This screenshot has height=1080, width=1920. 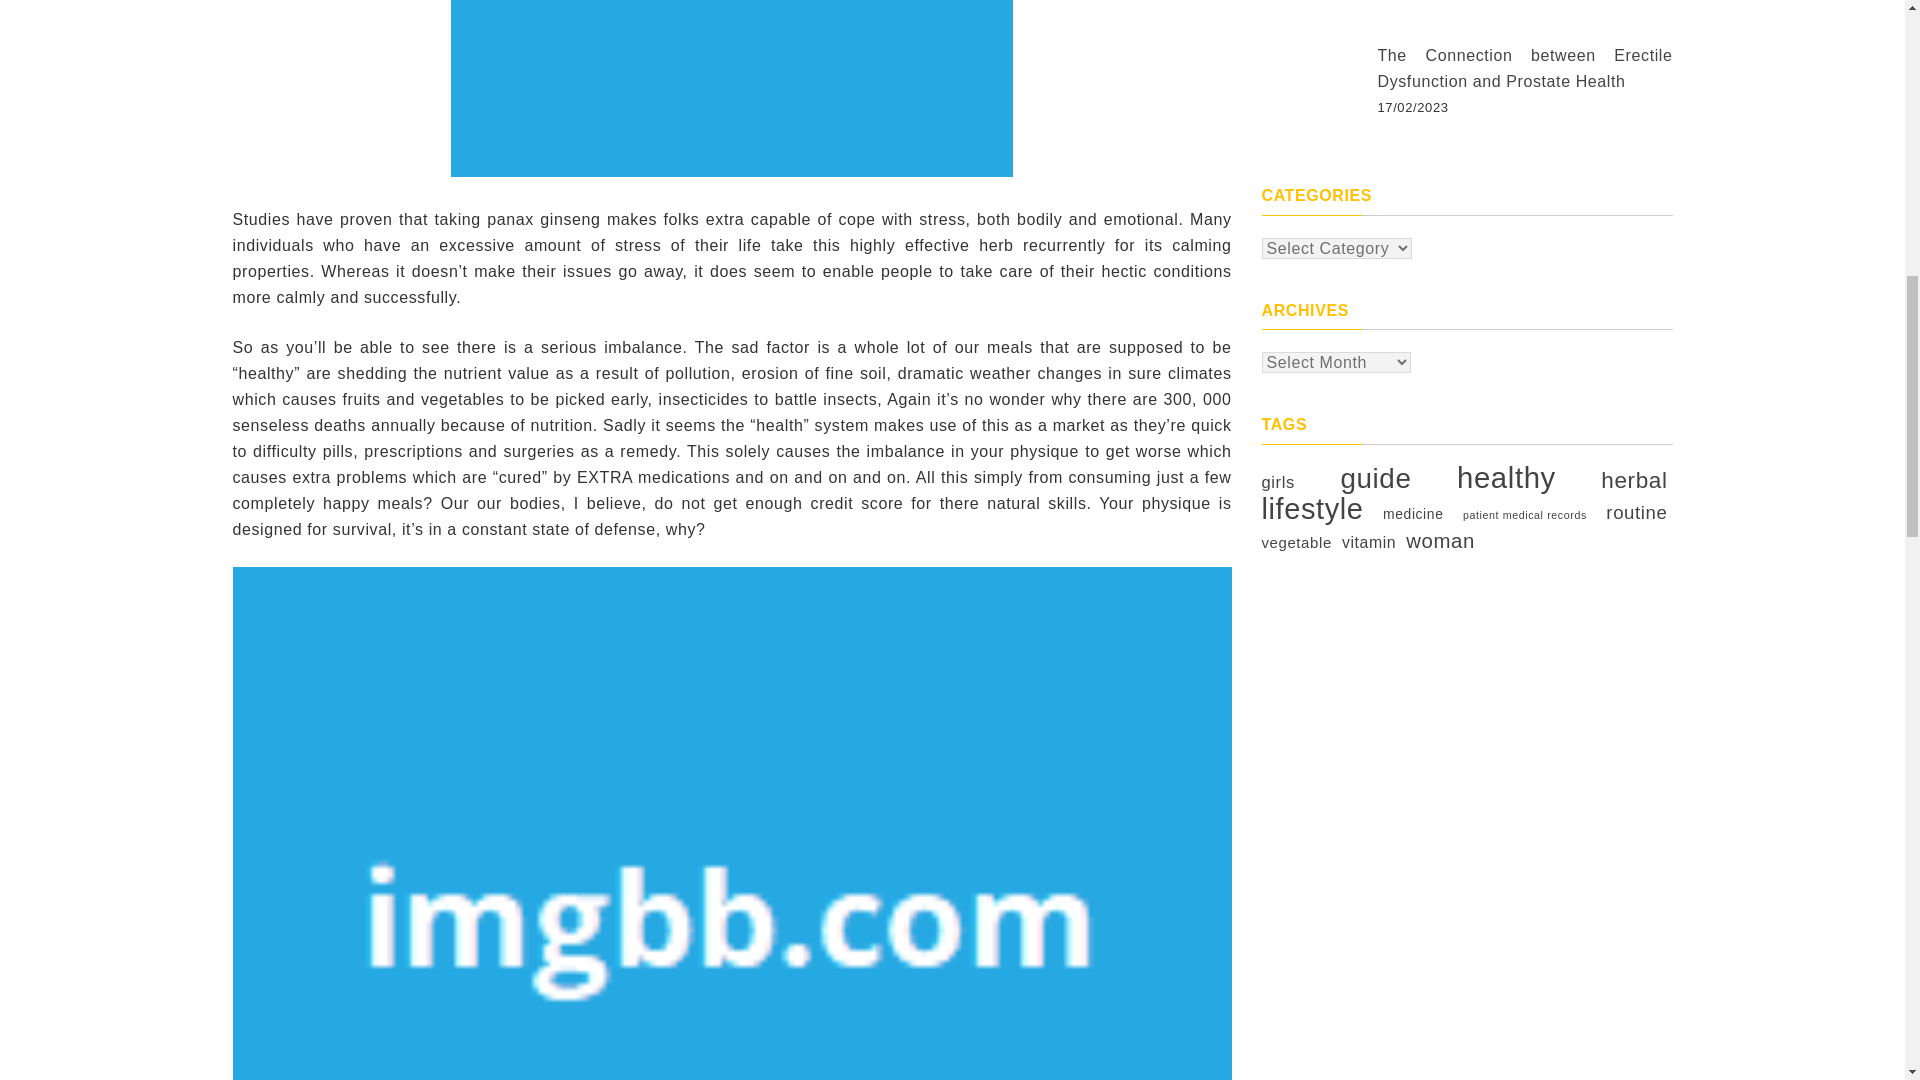 I want to click on healthy, so click(x=1506, y=478).